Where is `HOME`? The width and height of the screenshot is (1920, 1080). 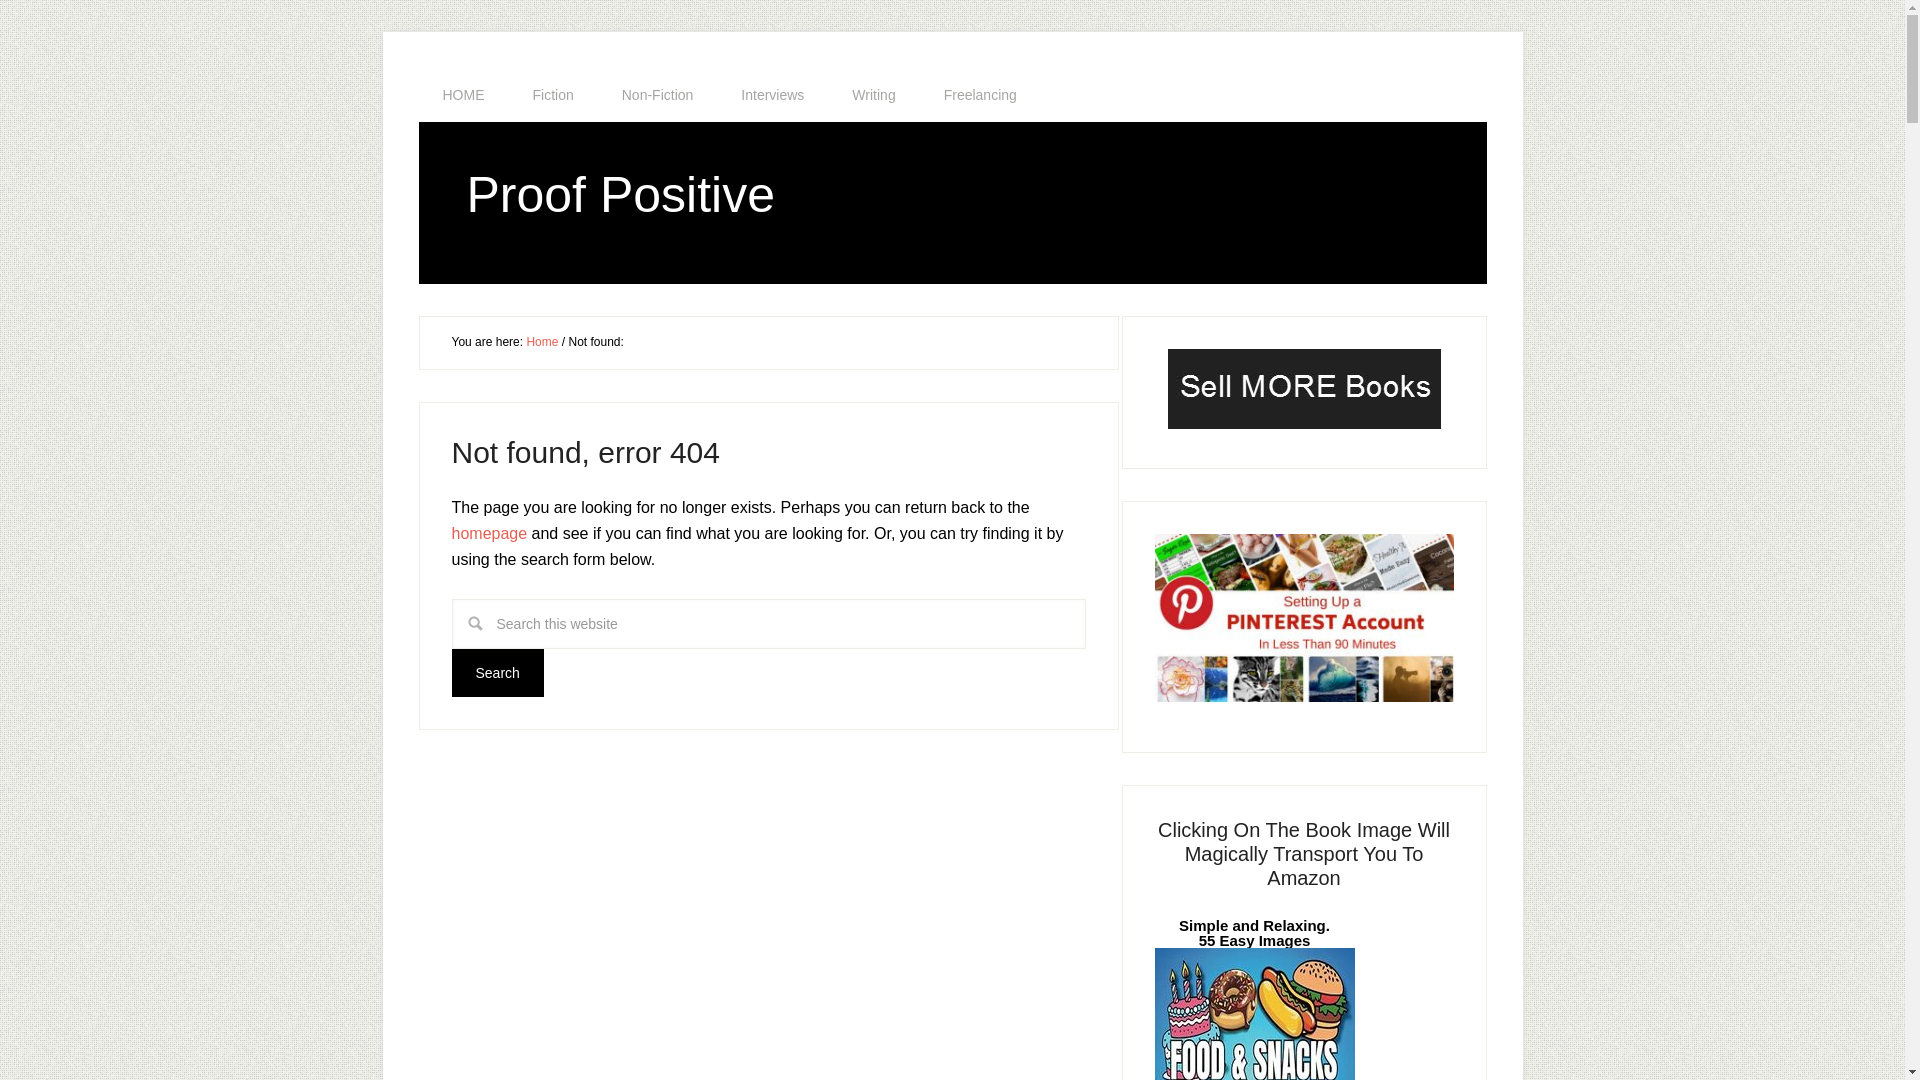
HOME is located at coordinates (463, 95).